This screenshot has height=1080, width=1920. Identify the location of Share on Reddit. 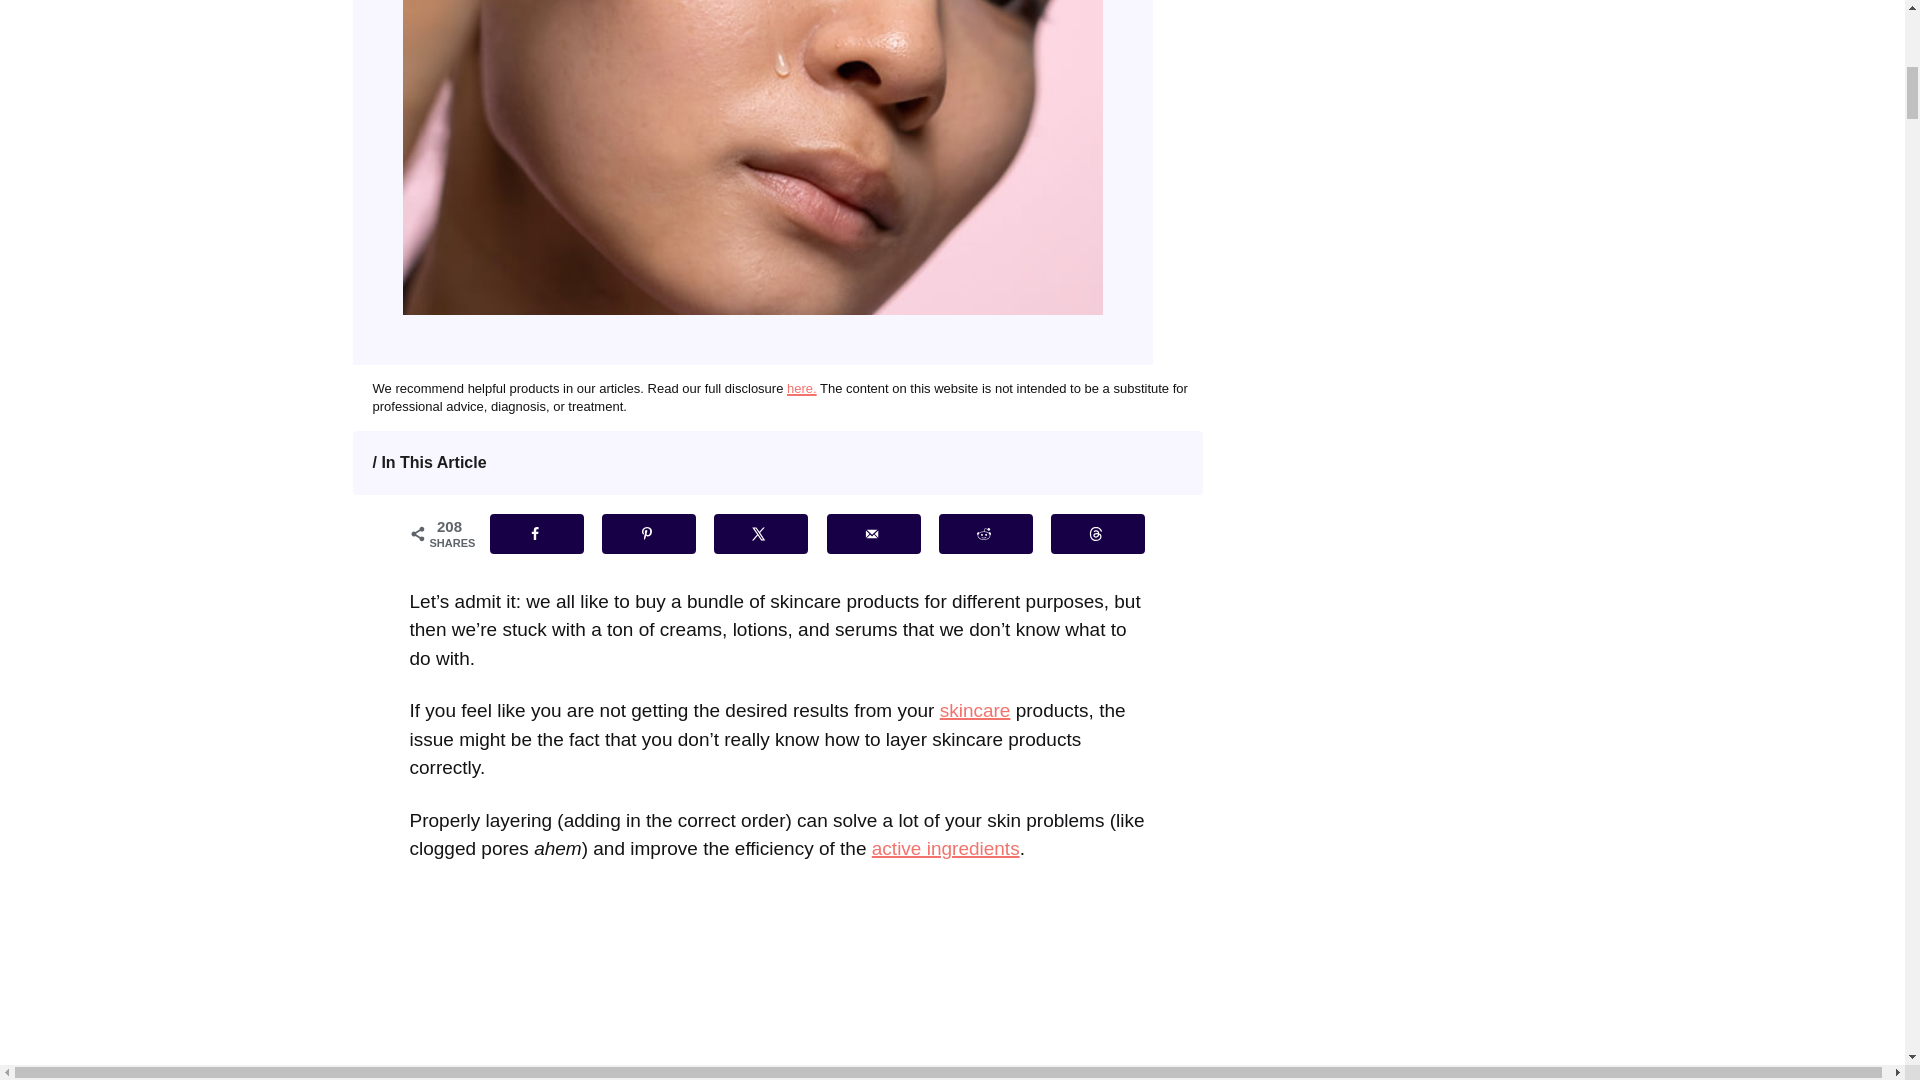
(985, 534).